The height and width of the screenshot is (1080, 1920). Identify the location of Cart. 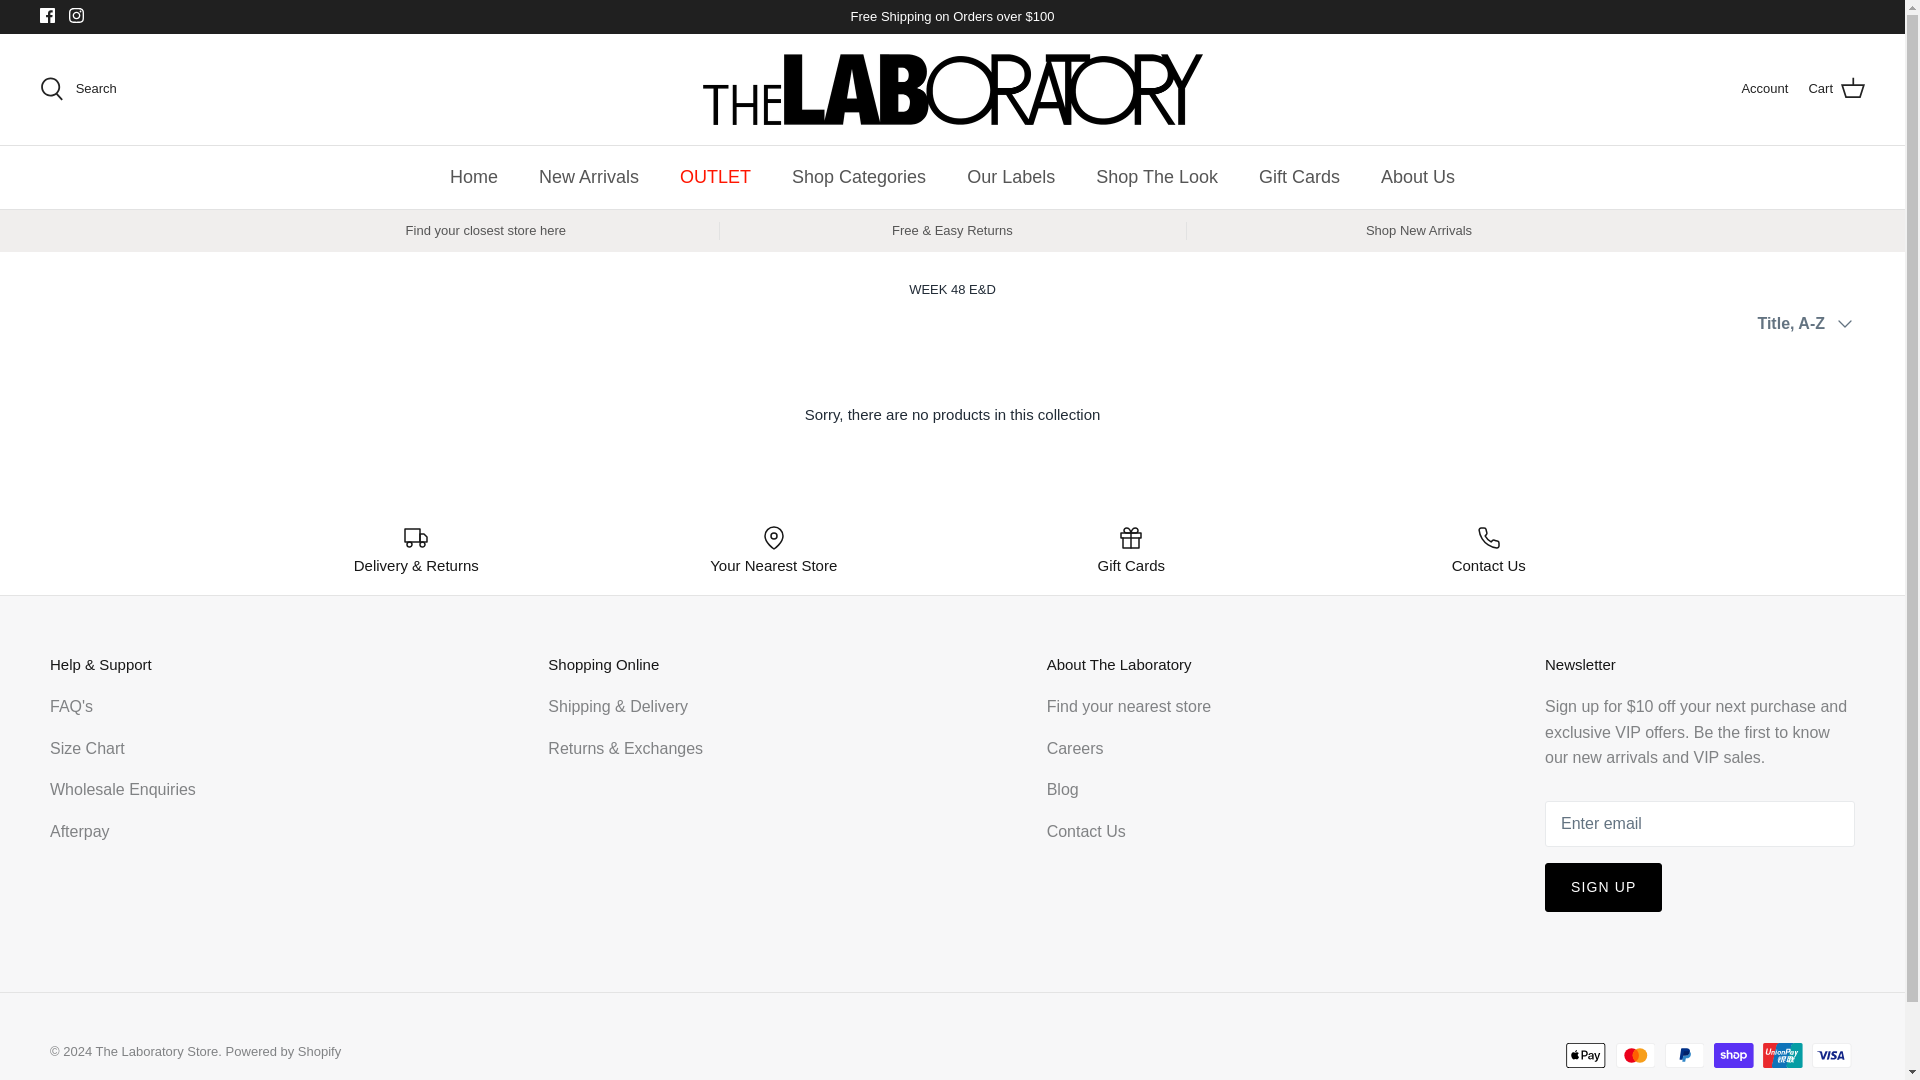
(1836, 88).